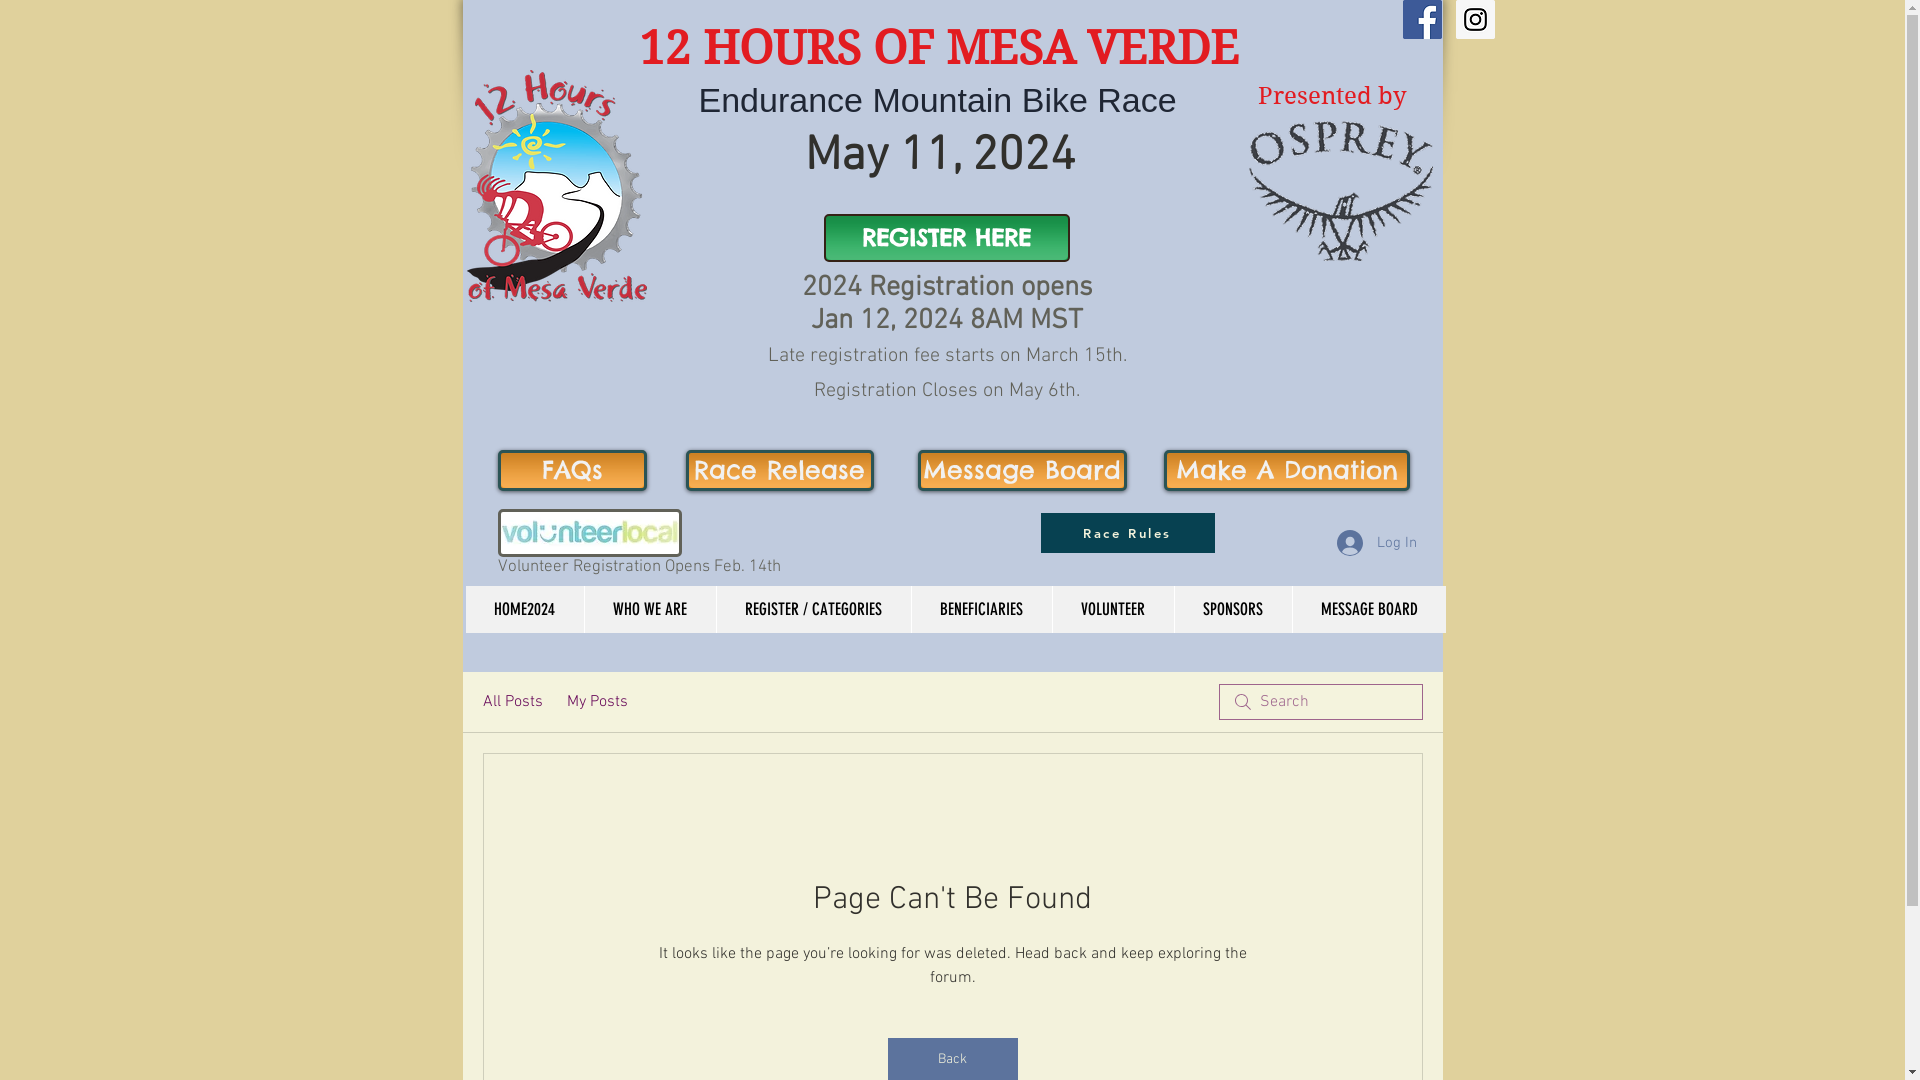 The width and height of the screenshot is (1920, 1080). Describe the element at coordinates (512, 702) in the screenshot. I see `All Posts` at that location.